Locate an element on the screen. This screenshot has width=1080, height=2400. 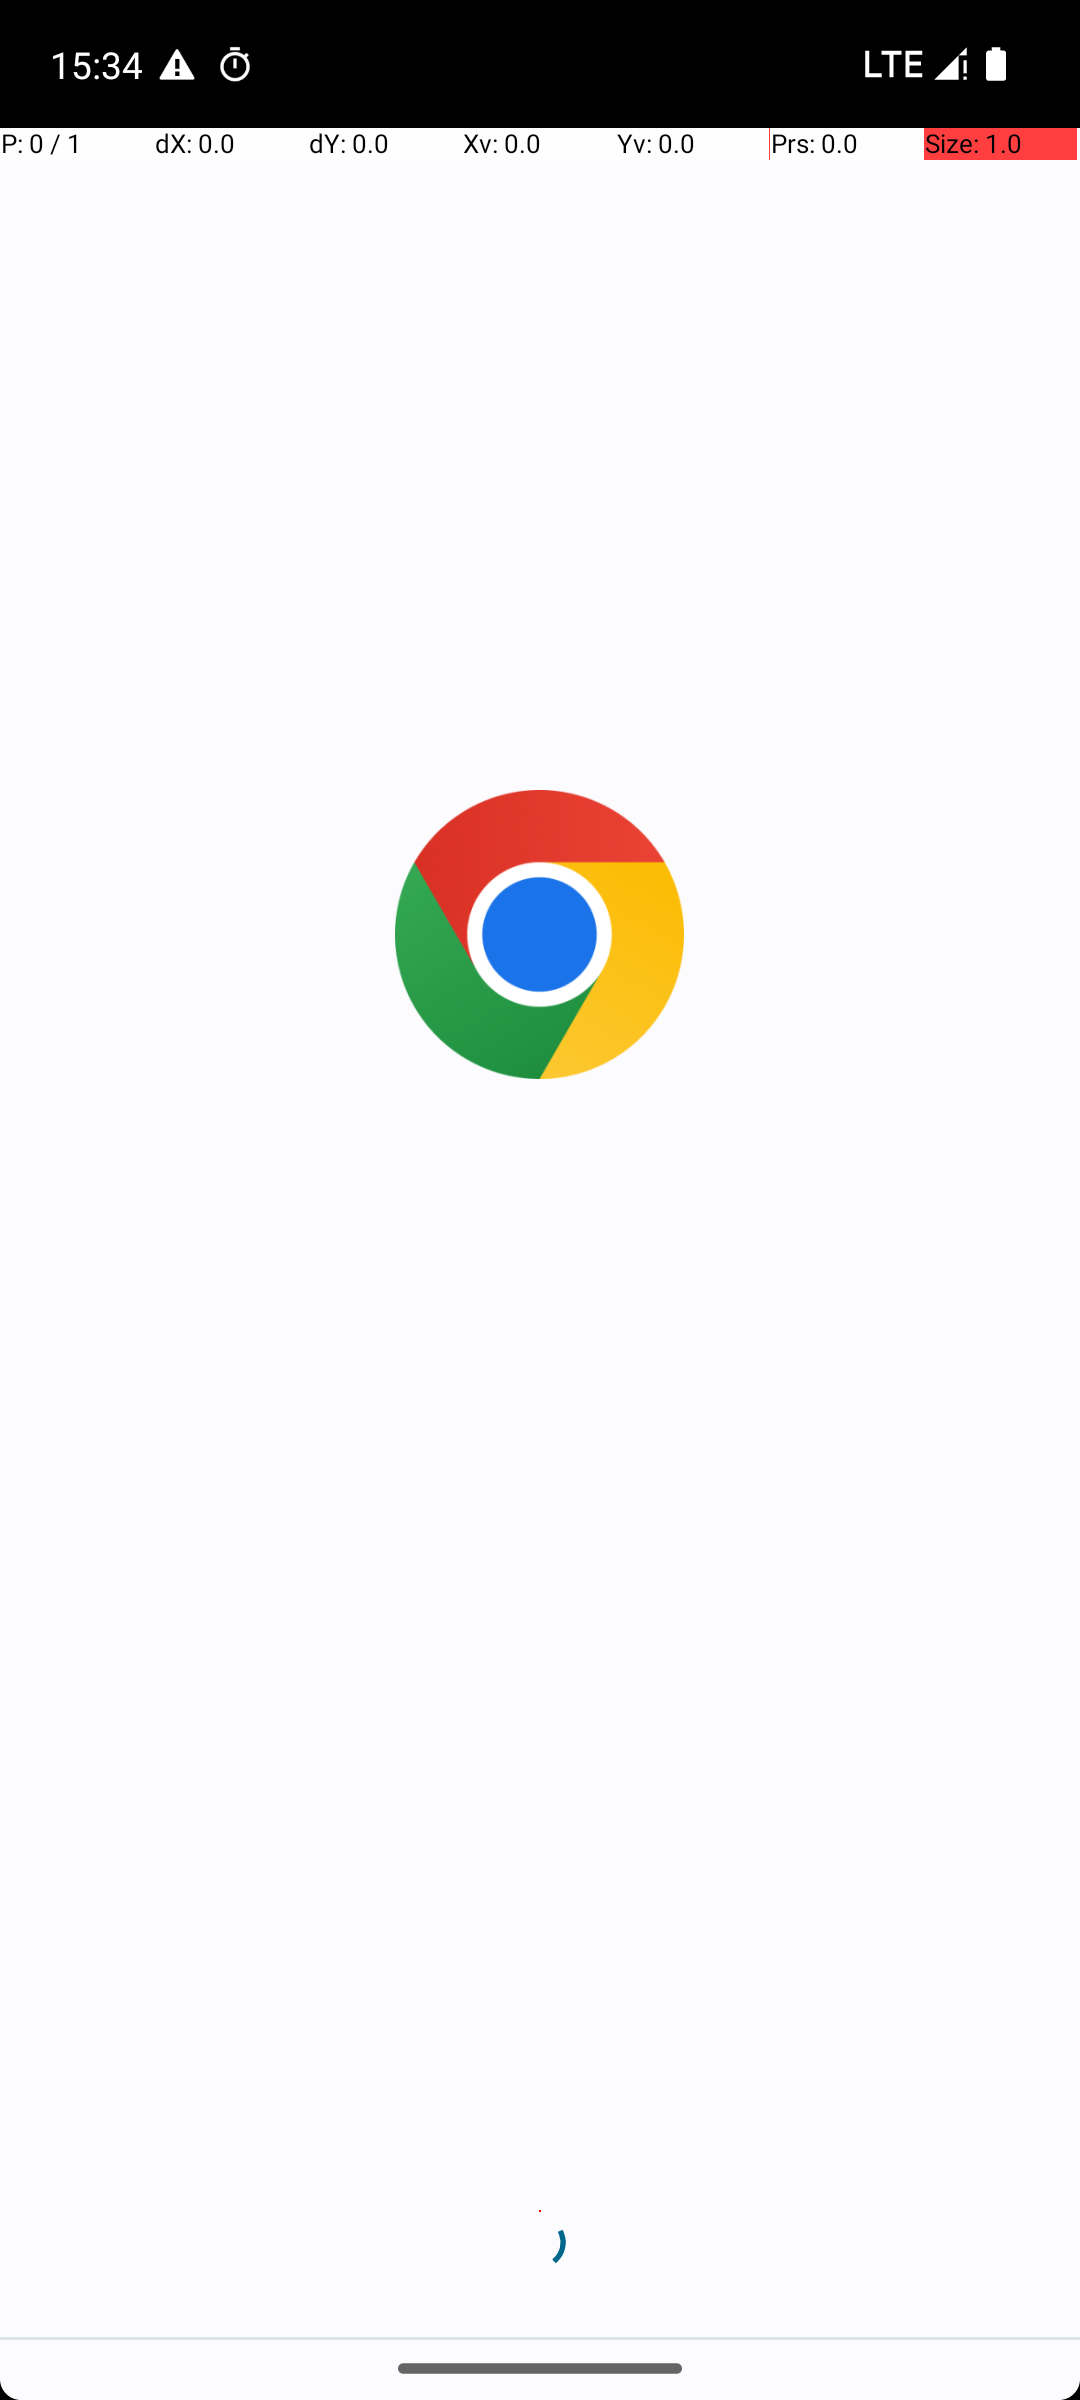
By continuing, you agree to the Terms of Service.
To help improve the app, Chrome sends usage and crash data to Google. Manage is located at coordinates (540, 1422).